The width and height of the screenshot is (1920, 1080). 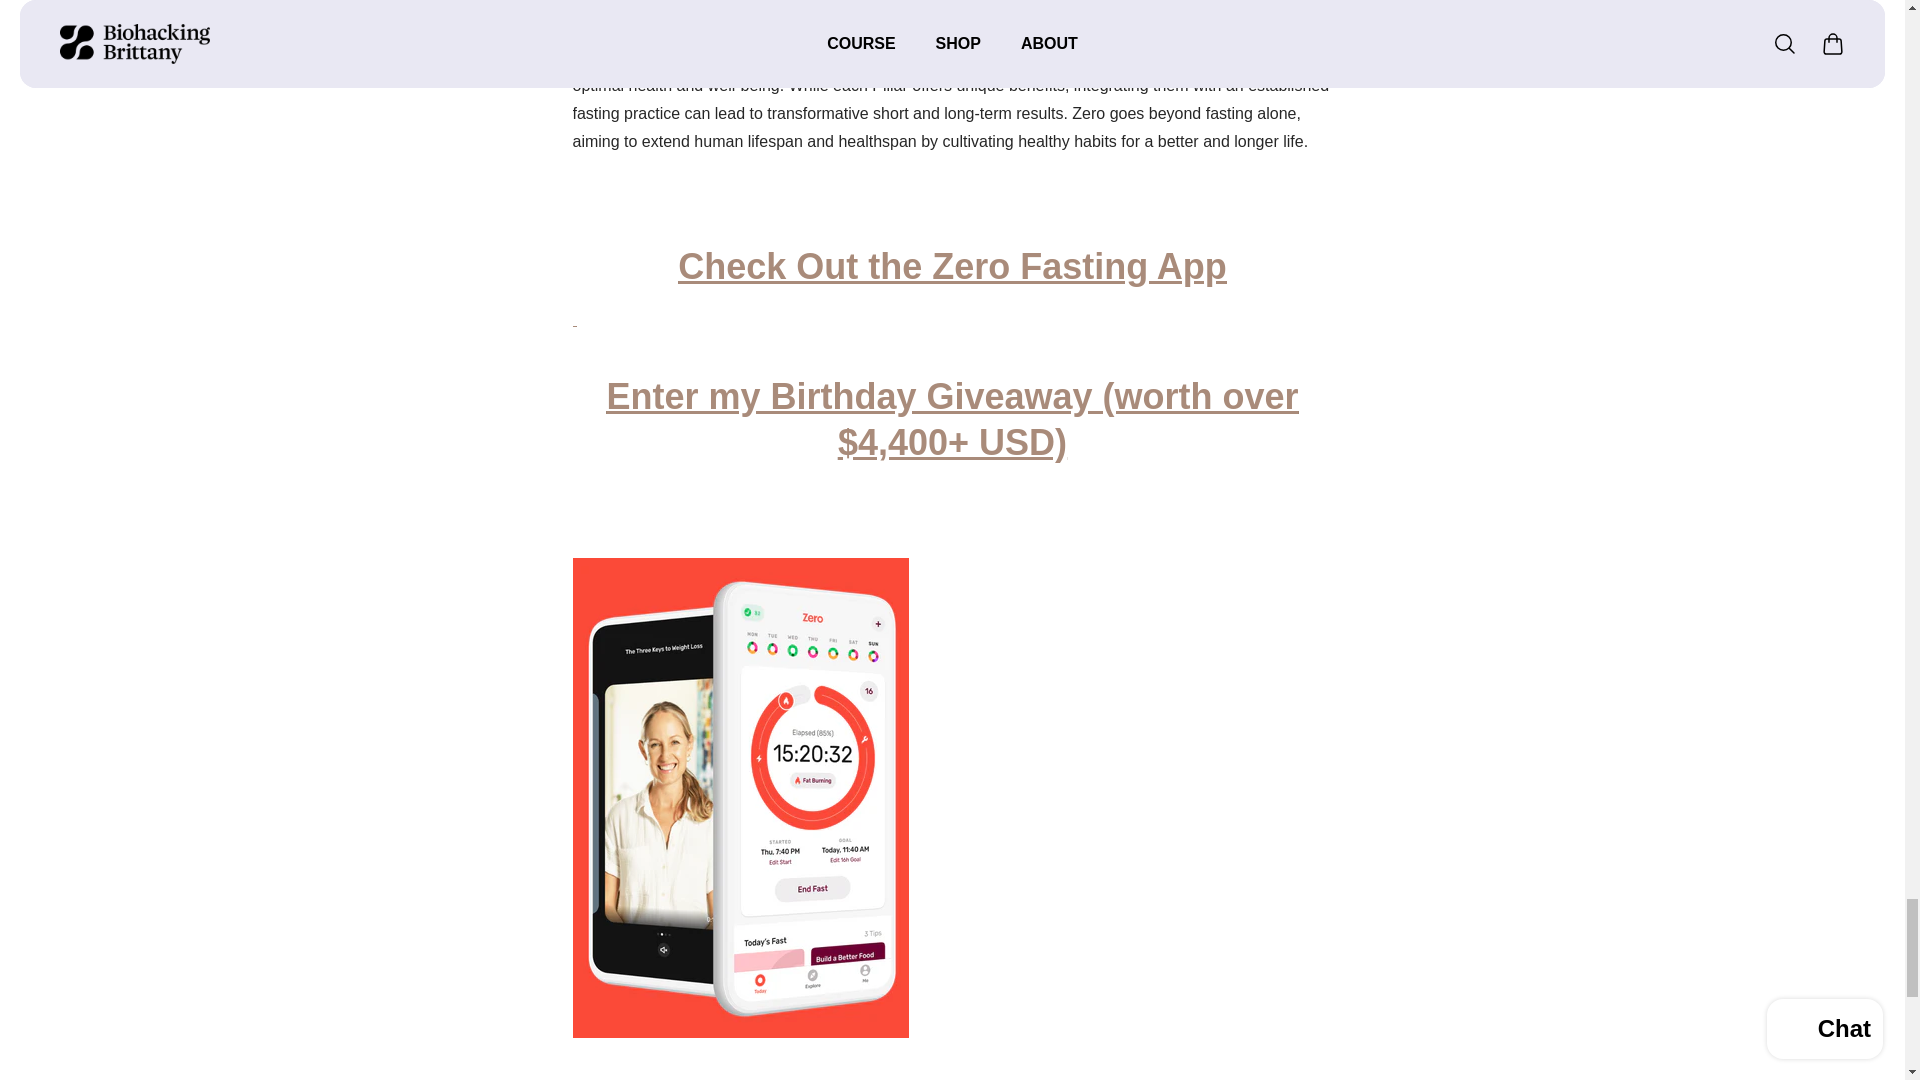 I want to click on zero longevity app, so click(x=952, y=266).